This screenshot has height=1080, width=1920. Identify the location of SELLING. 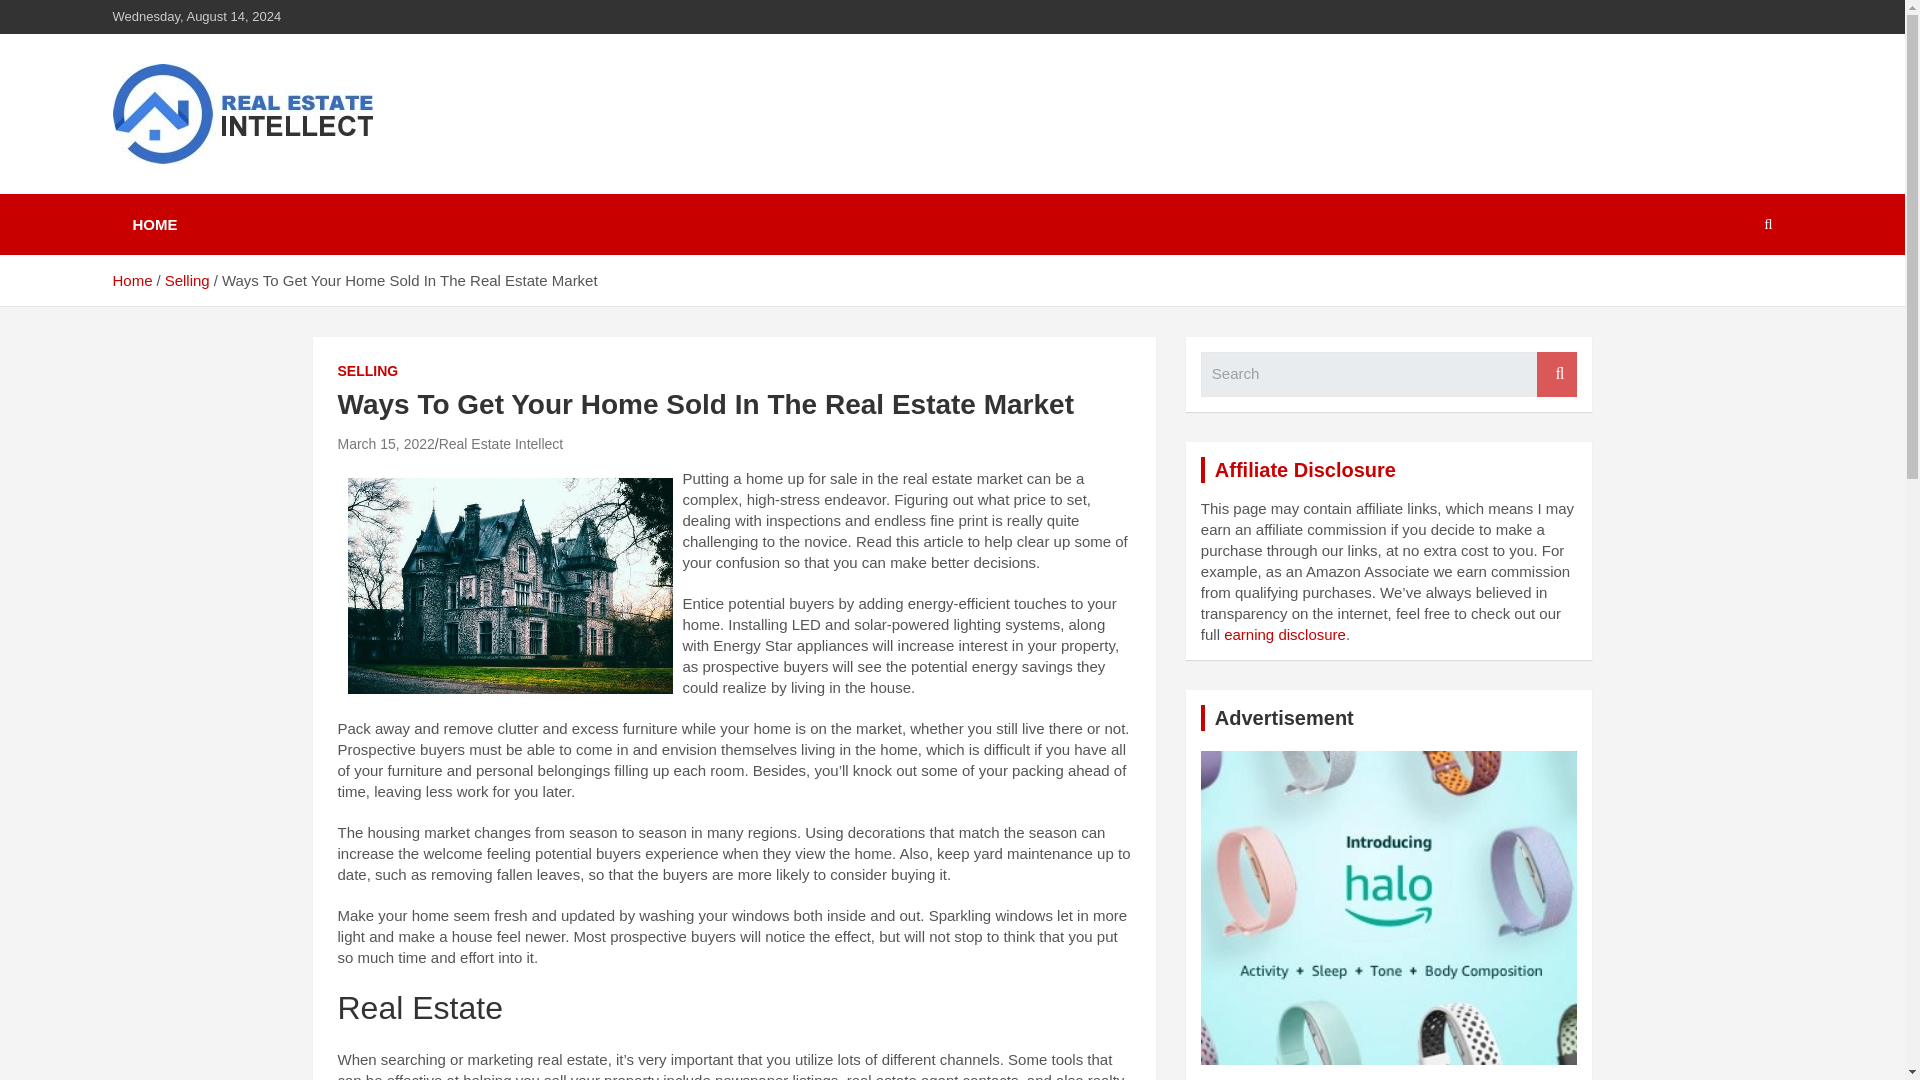
(368, 372).